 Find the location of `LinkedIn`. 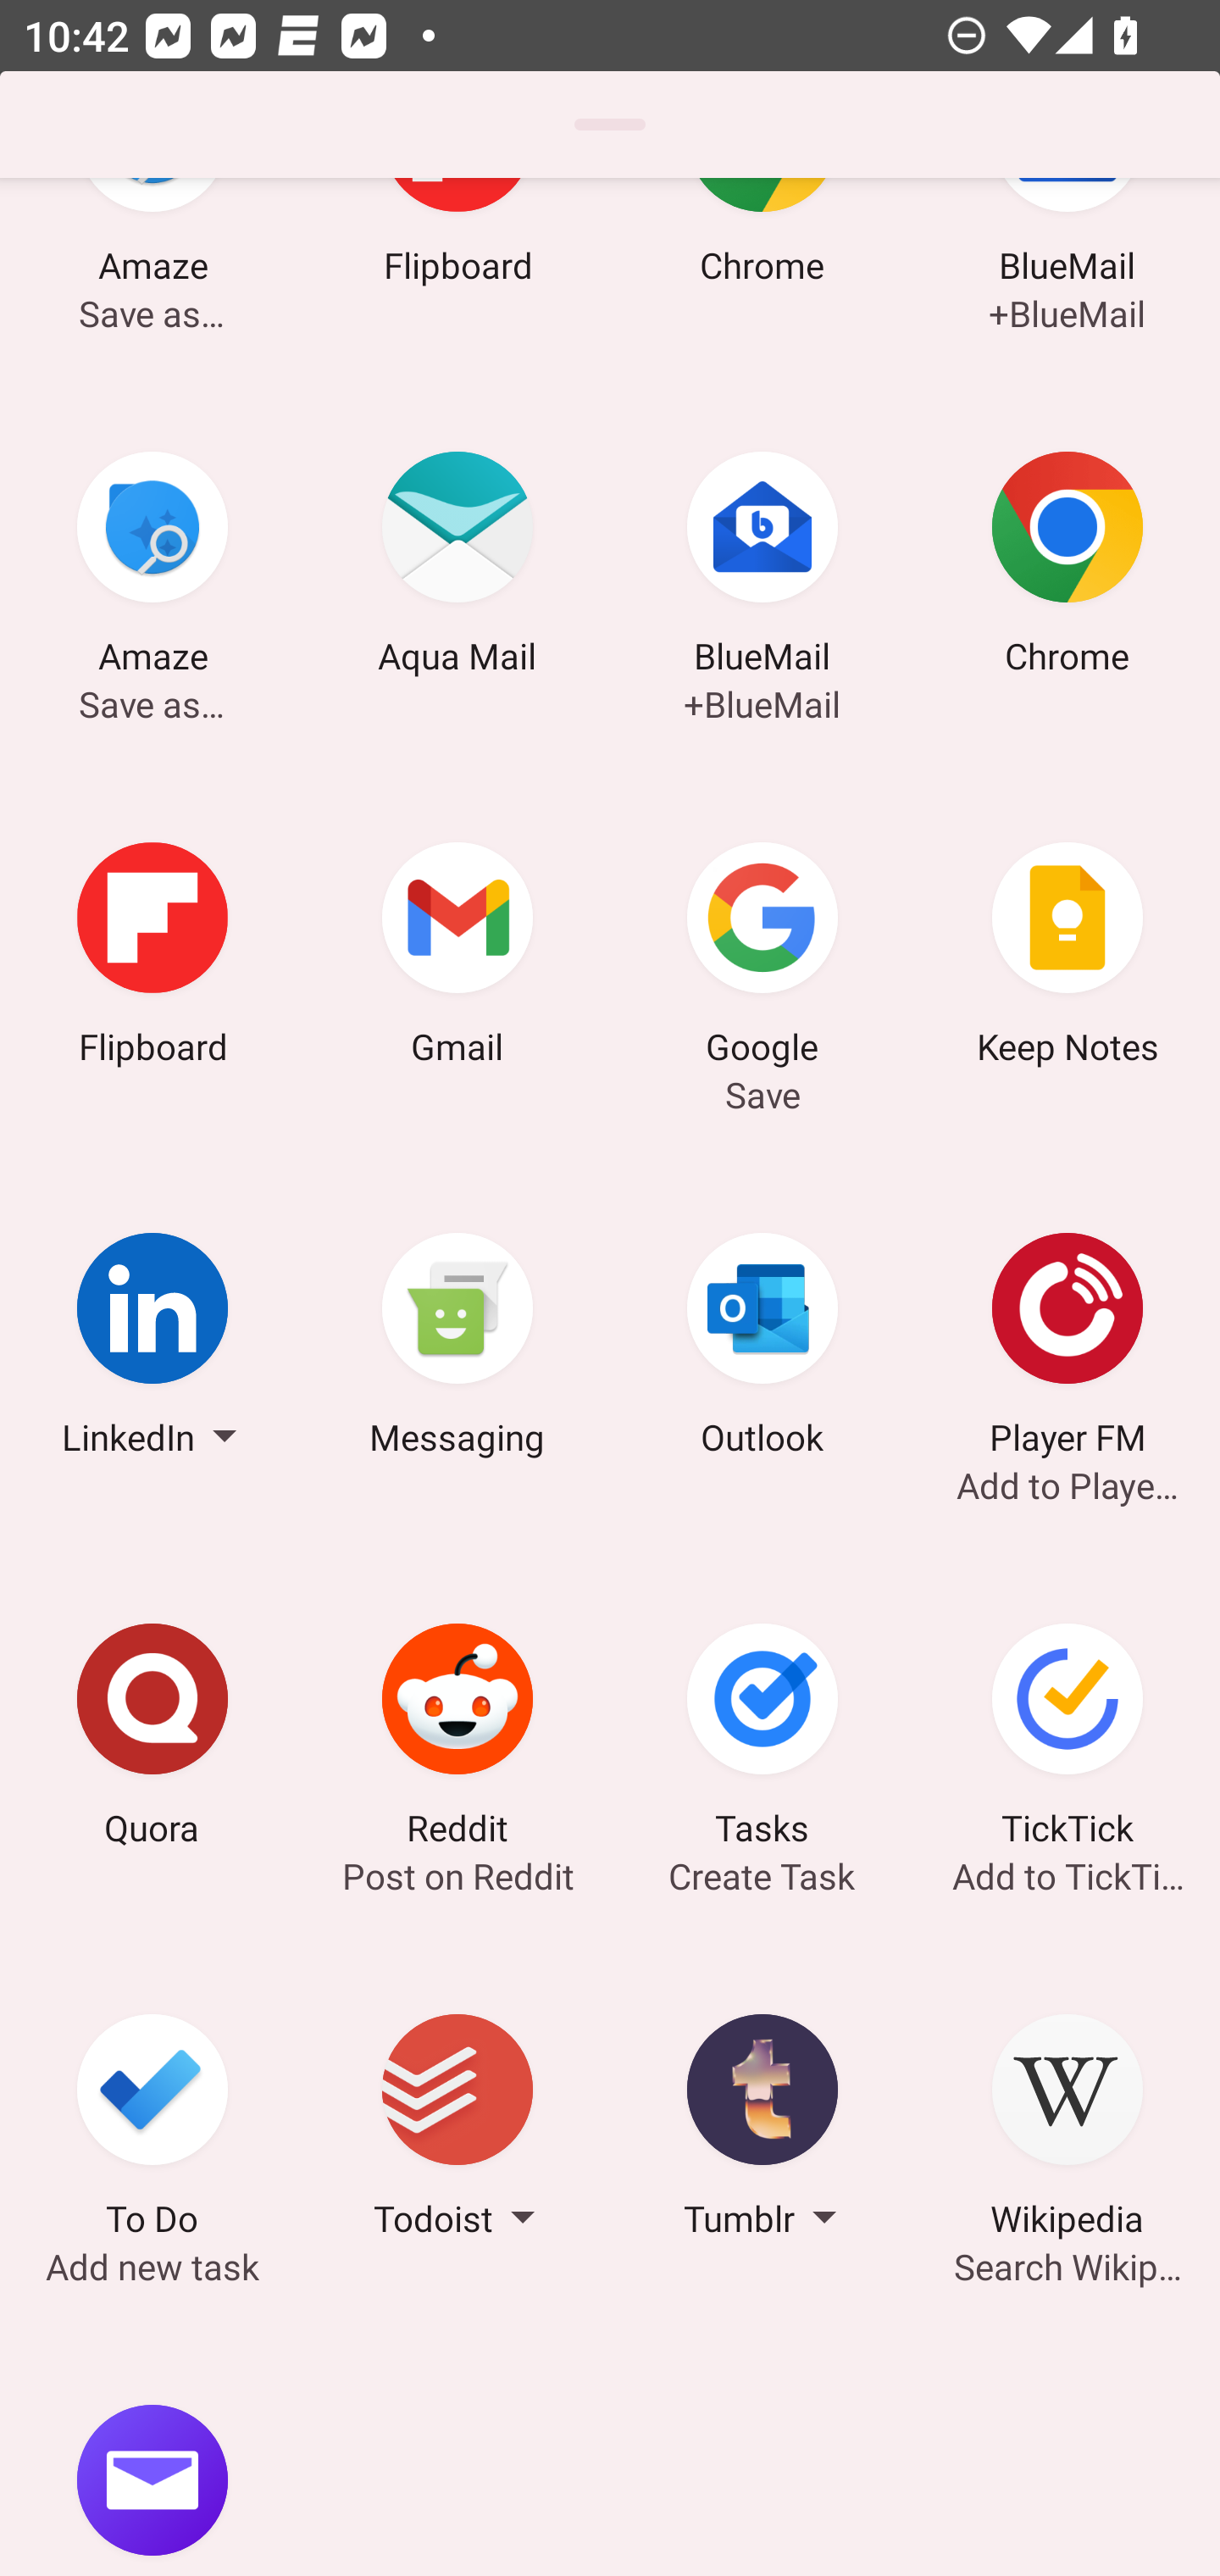

LinkedIn is located at coordinates (152, 1349).